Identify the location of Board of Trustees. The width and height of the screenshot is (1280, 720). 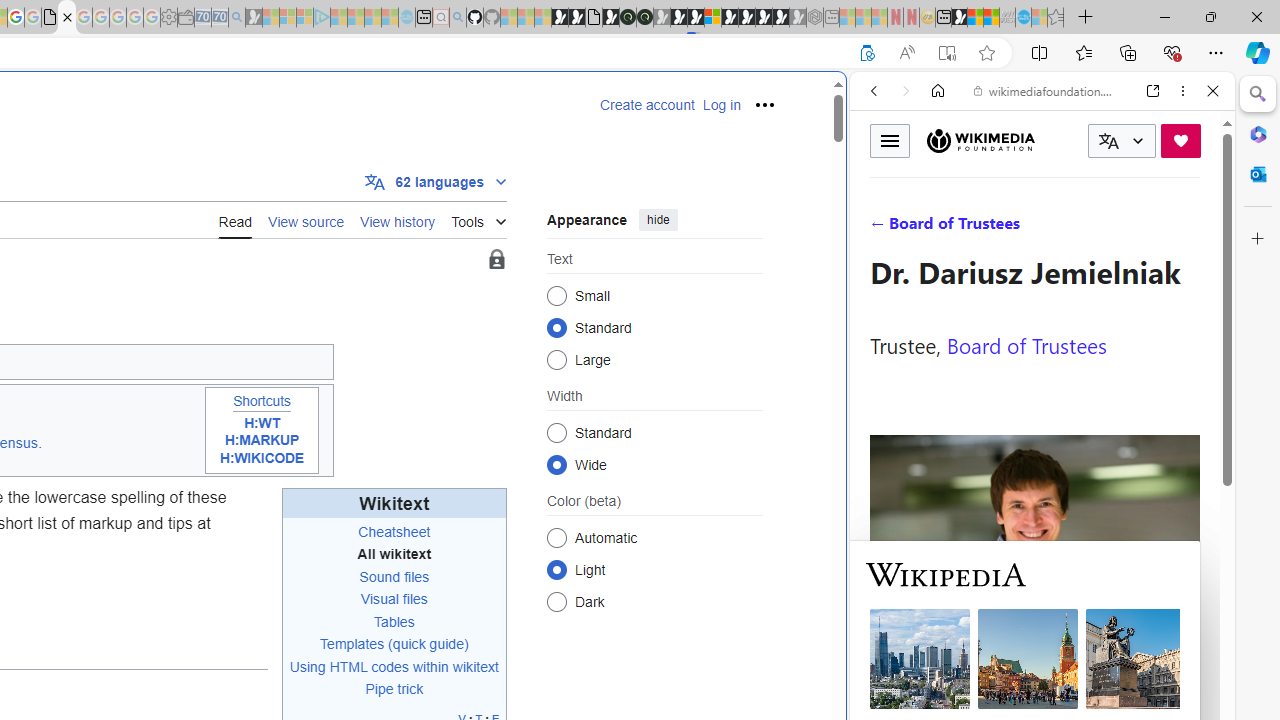
(1026, 344).